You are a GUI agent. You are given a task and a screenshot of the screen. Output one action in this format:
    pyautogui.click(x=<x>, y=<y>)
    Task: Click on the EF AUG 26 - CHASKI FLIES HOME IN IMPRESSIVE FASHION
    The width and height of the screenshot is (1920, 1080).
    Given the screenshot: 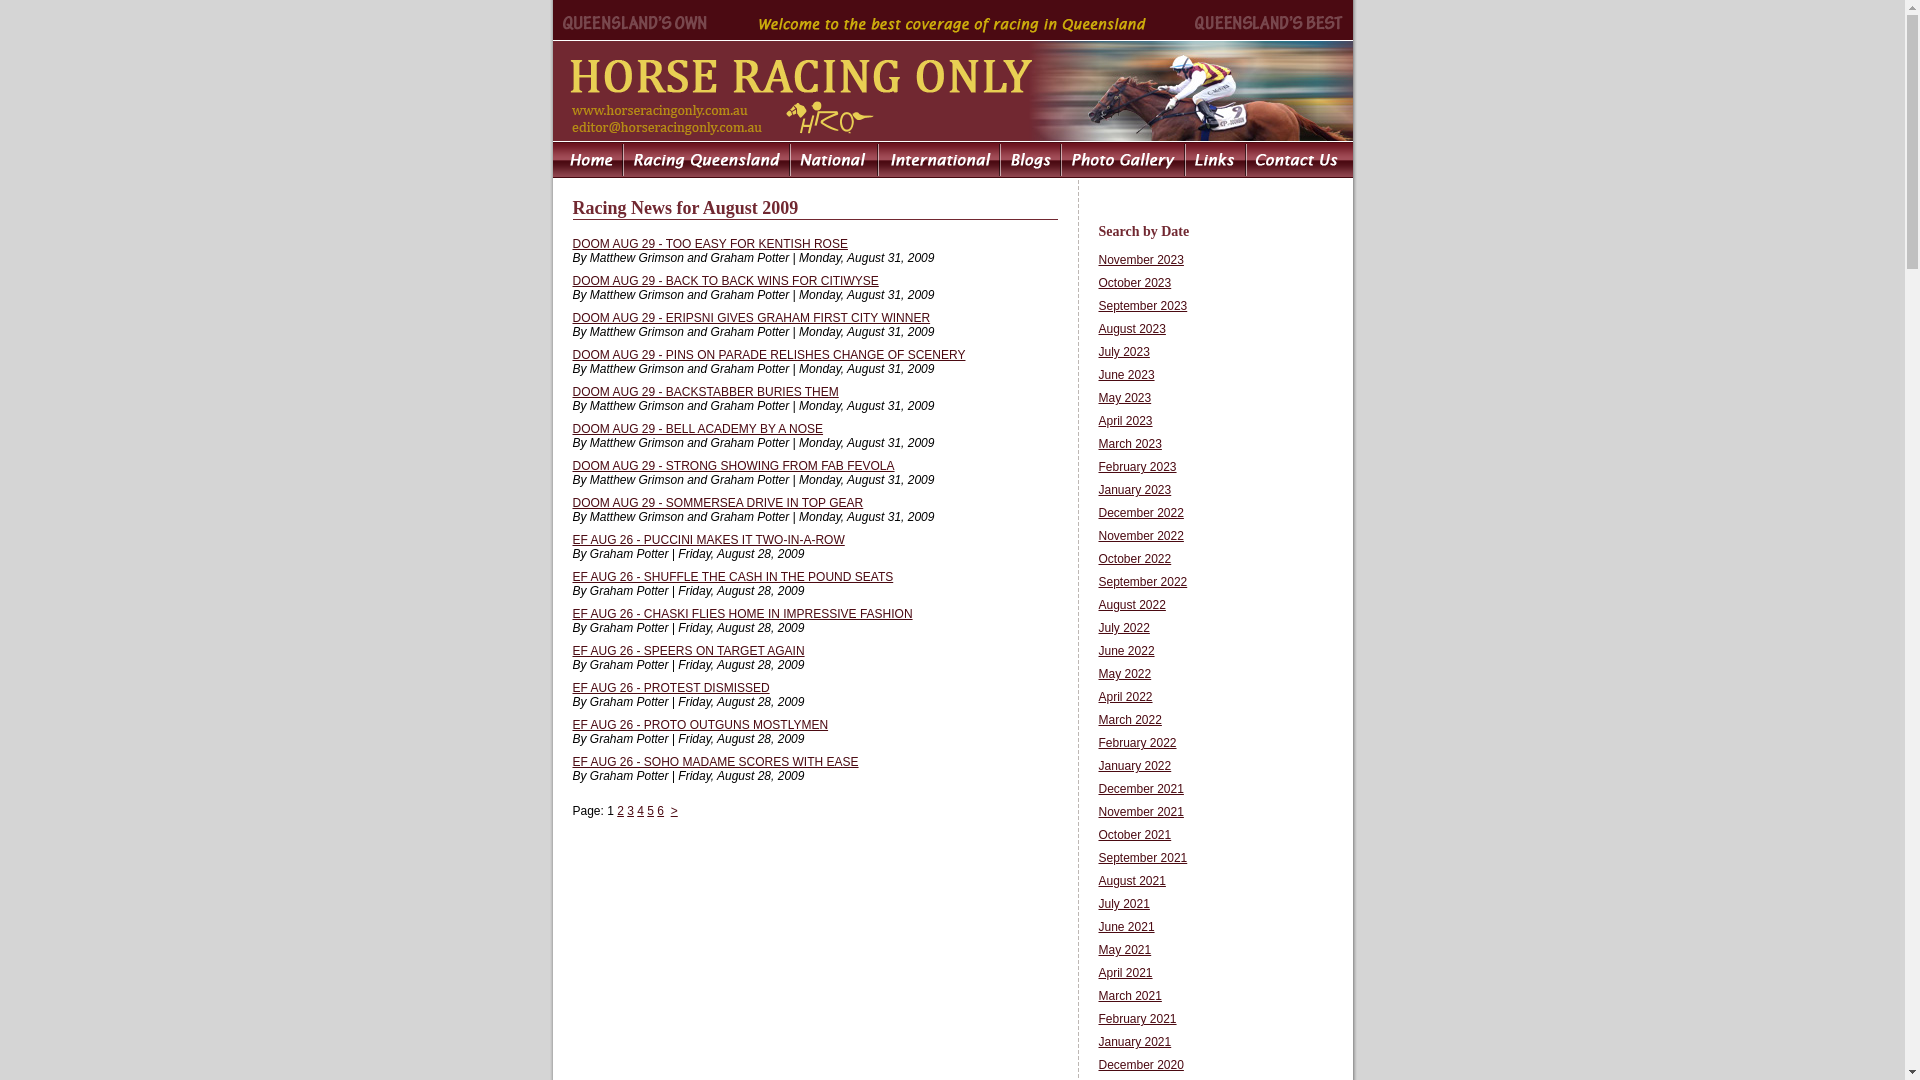 What is the action you would take?
    pyautogui.click(x=742, y=614)
    